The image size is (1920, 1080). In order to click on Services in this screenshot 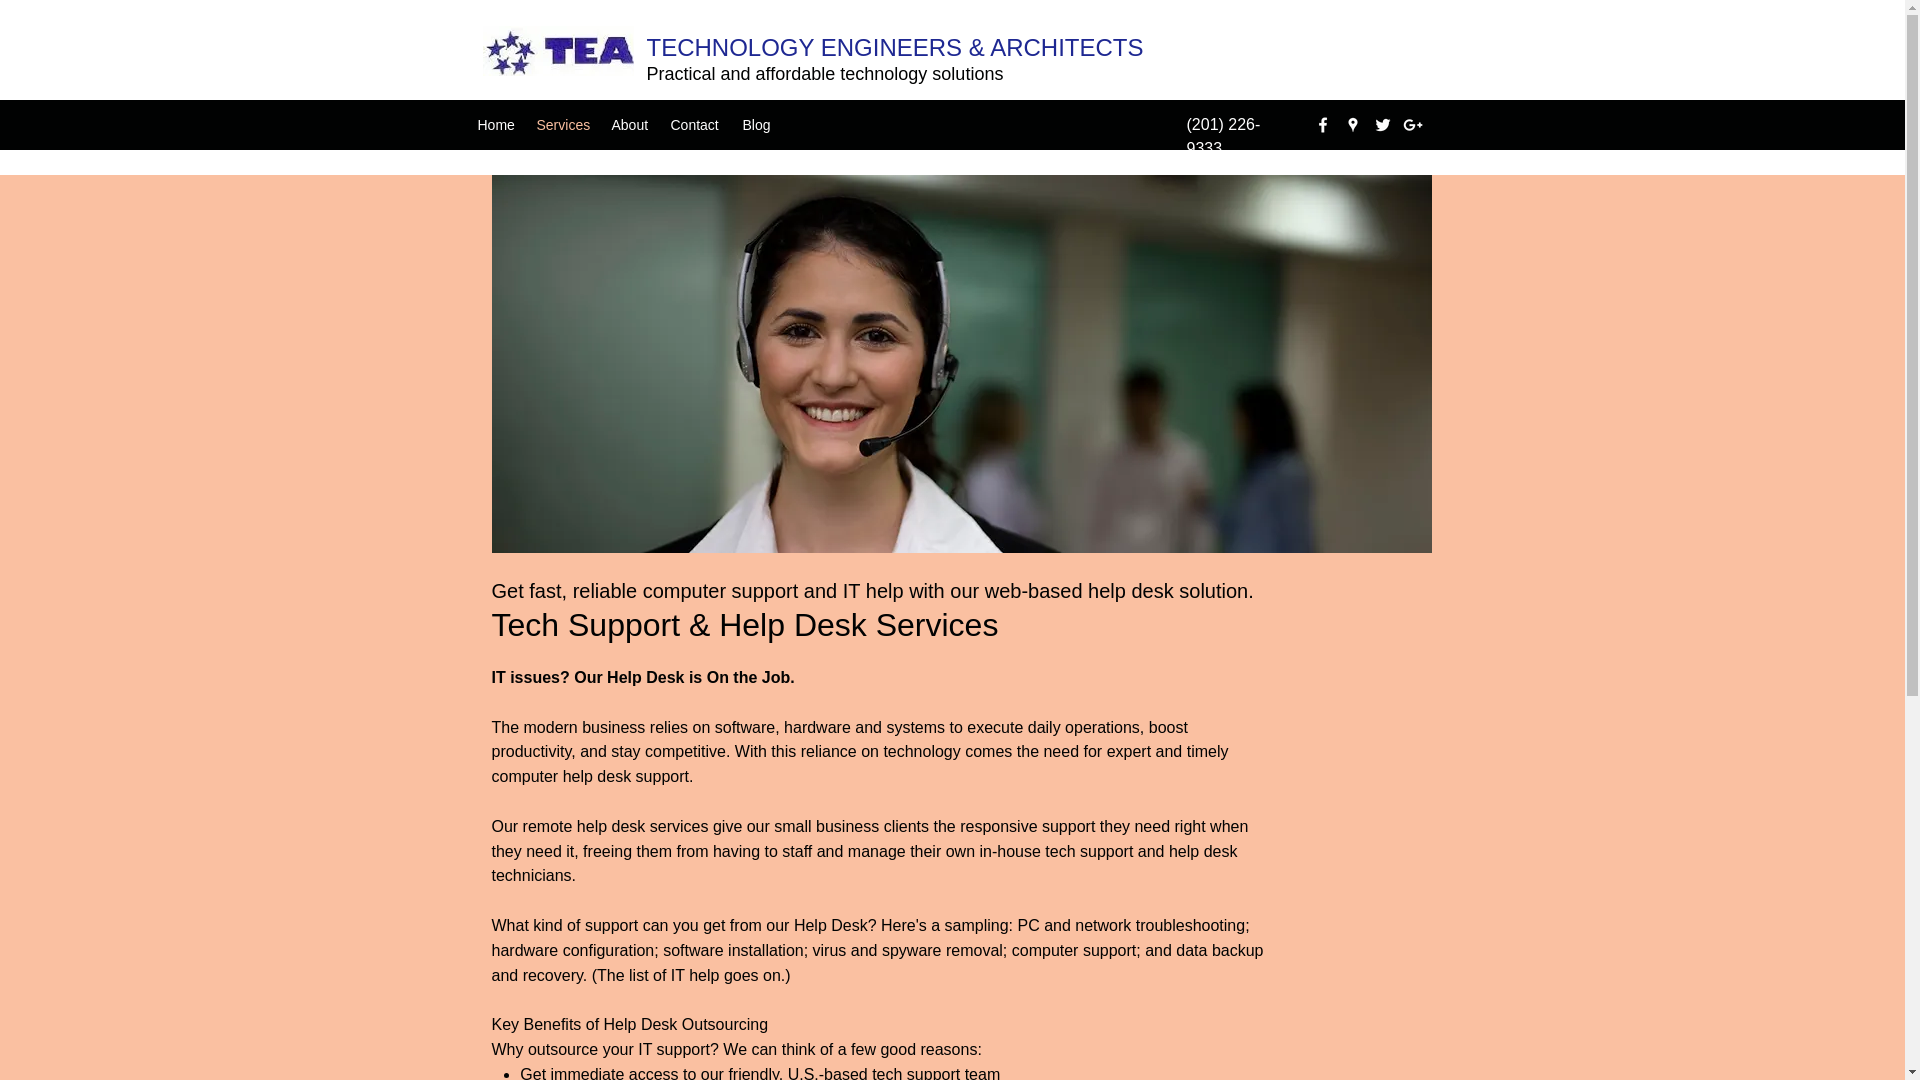, I will do `click(563, 125)`.